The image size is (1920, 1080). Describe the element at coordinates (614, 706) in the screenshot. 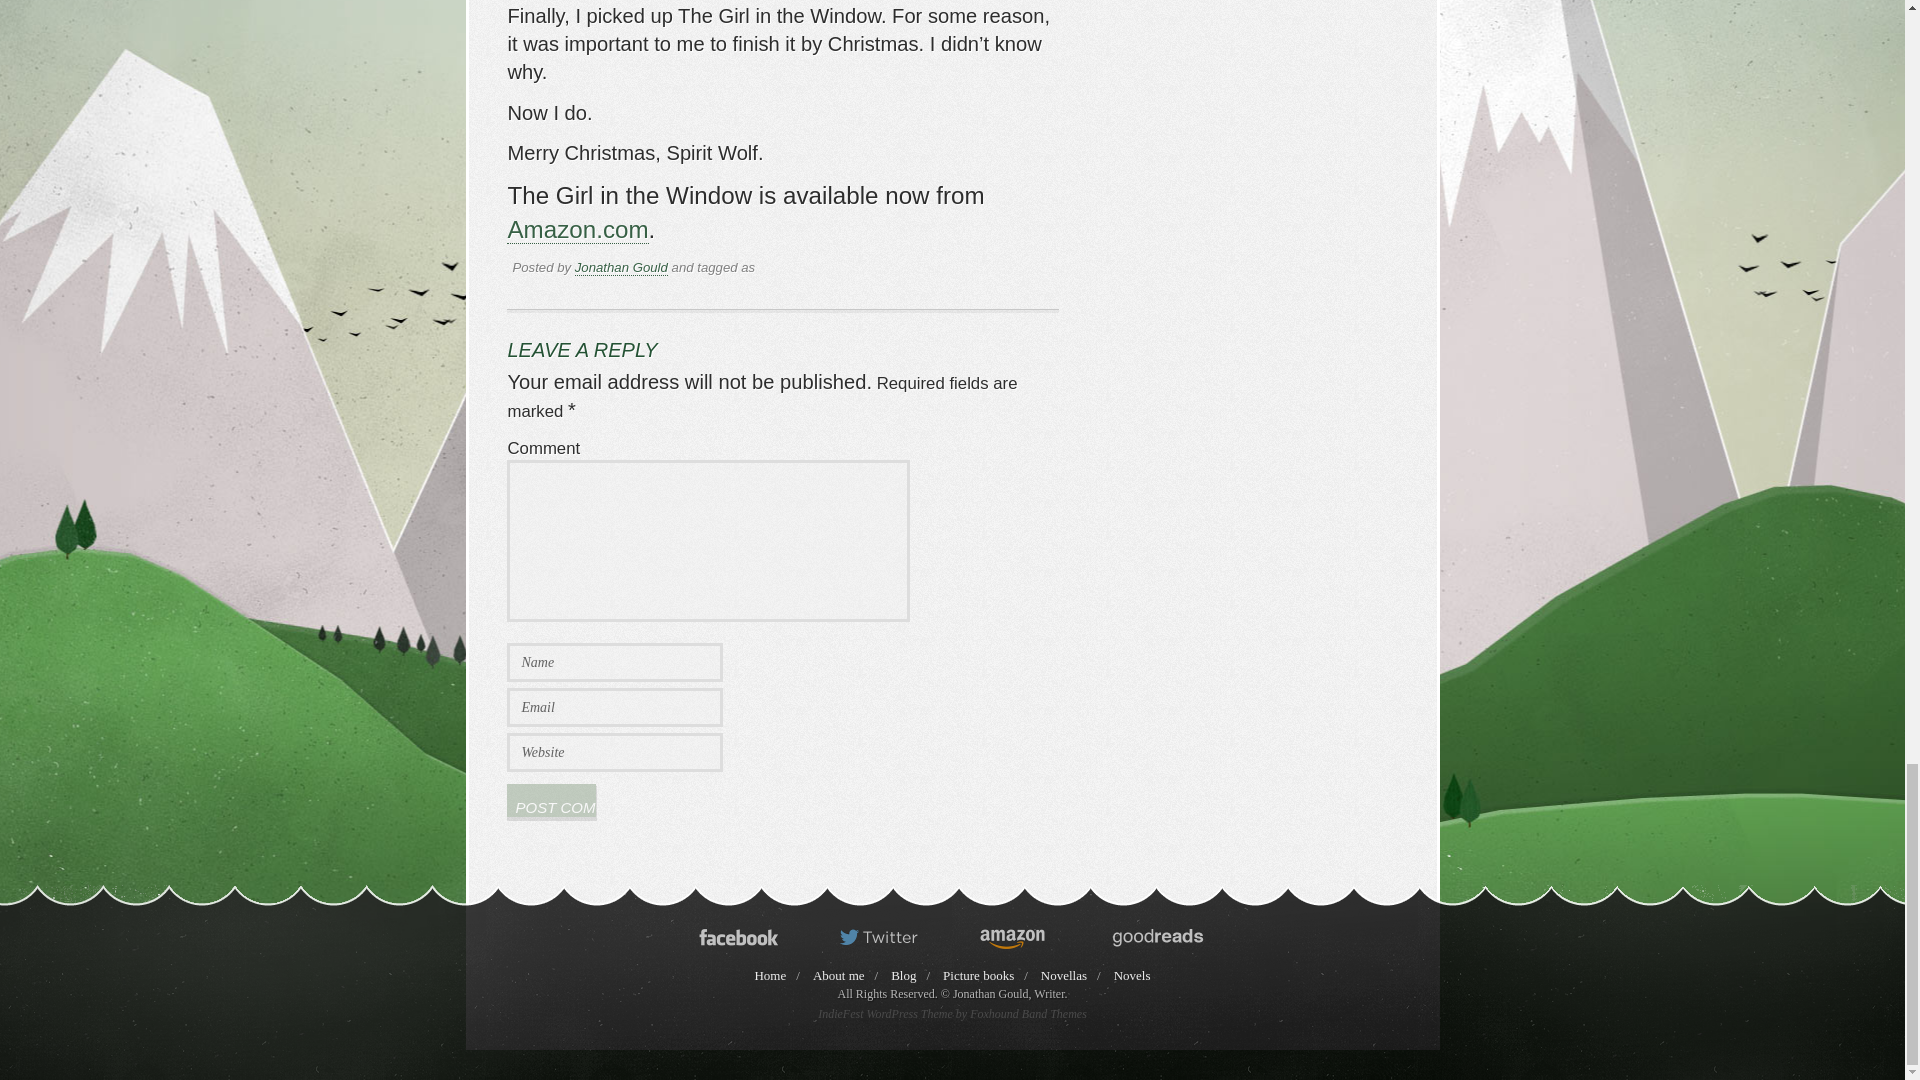

I see `Email` at that location.